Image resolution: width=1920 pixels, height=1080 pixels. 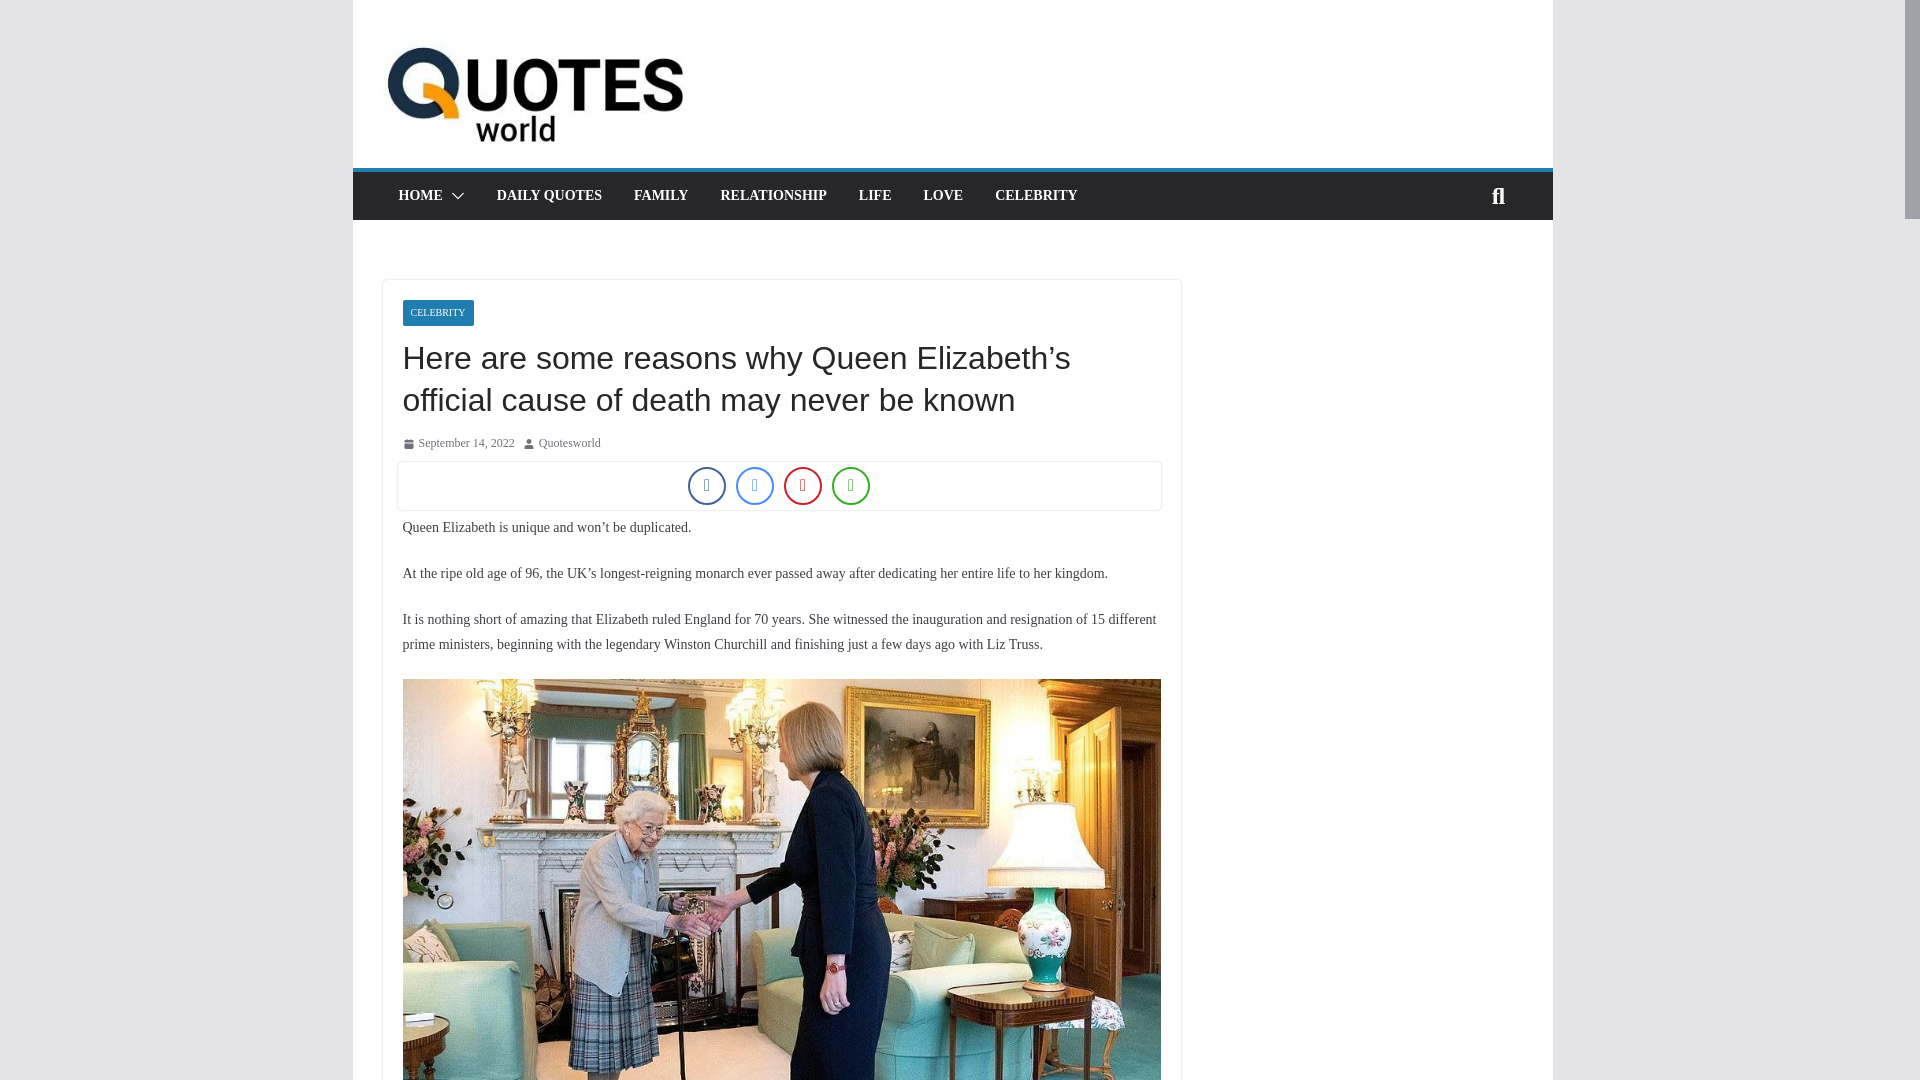 I want to click on 3:17 pm, so click(x=458, y=444).